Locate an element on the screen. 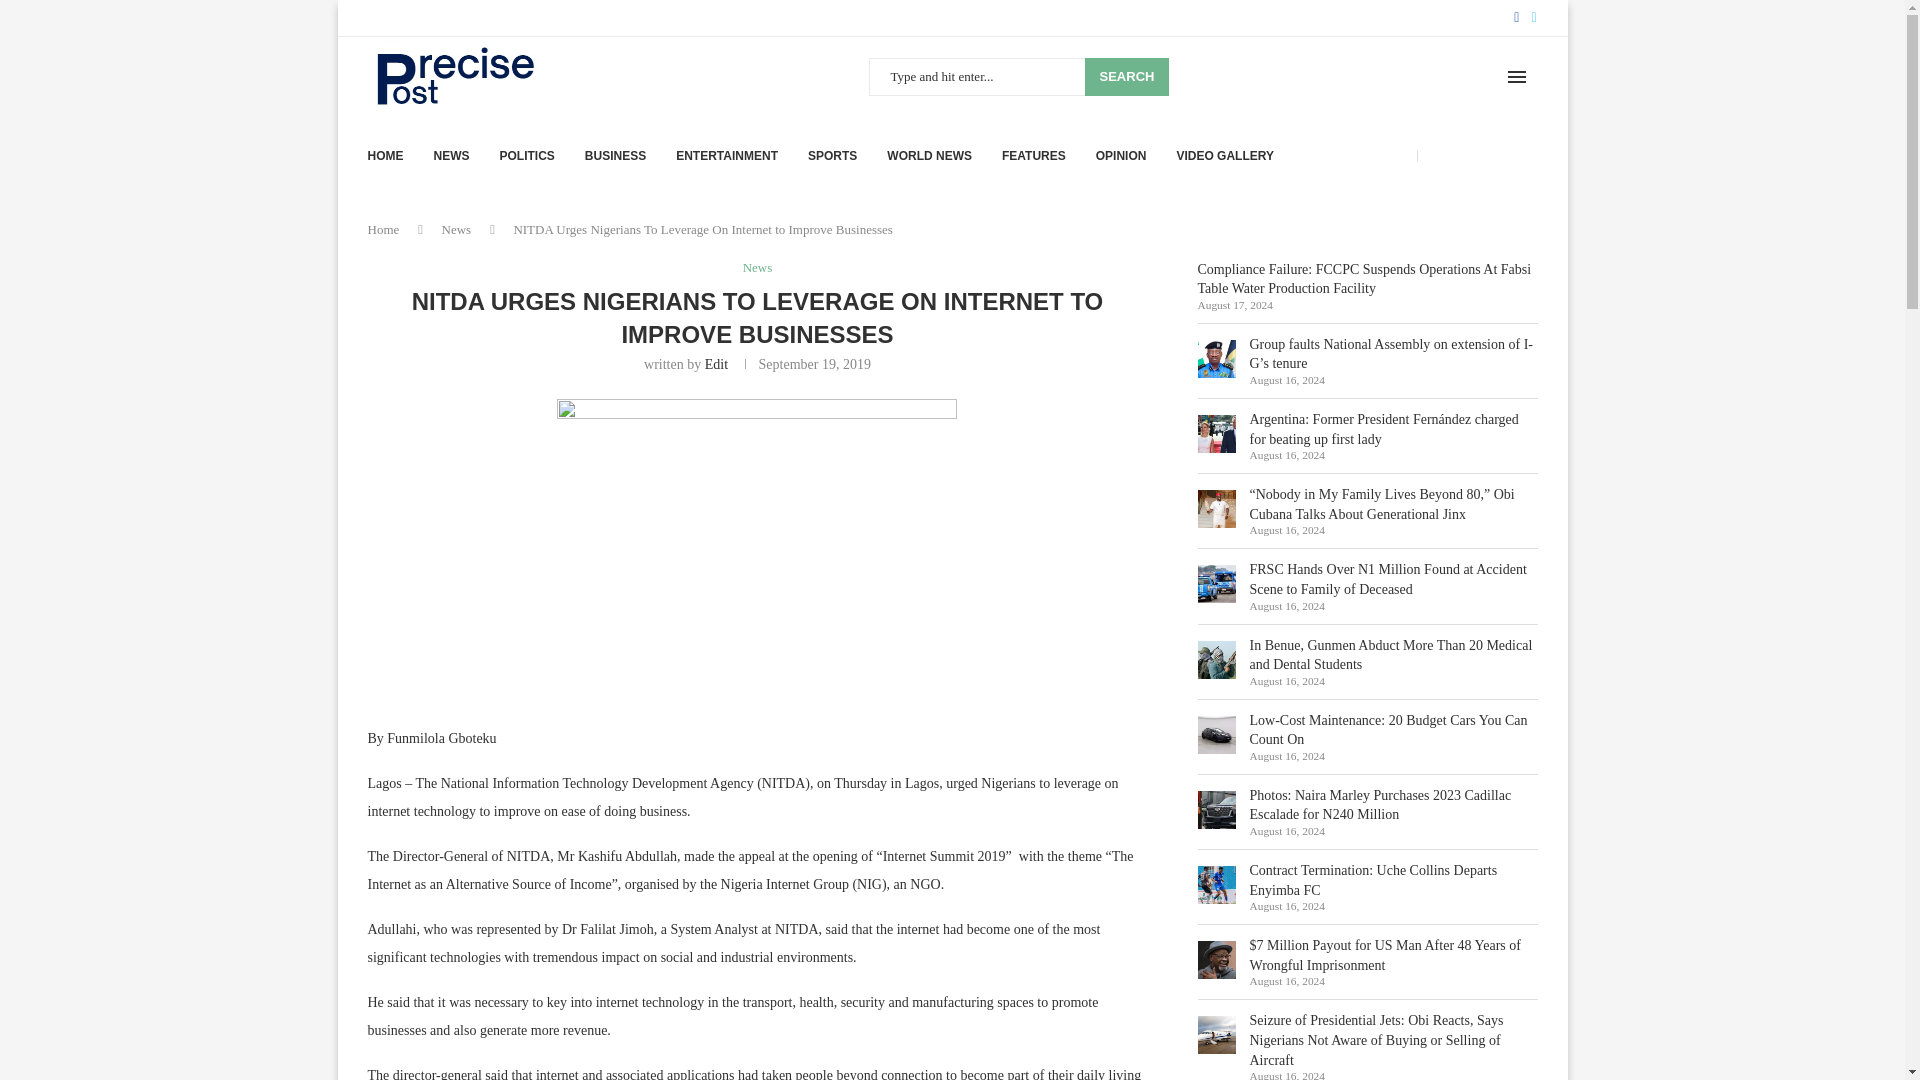 This screenshot has width=1920, height=1080. BUSINESS is located at coordinates (615, 156).